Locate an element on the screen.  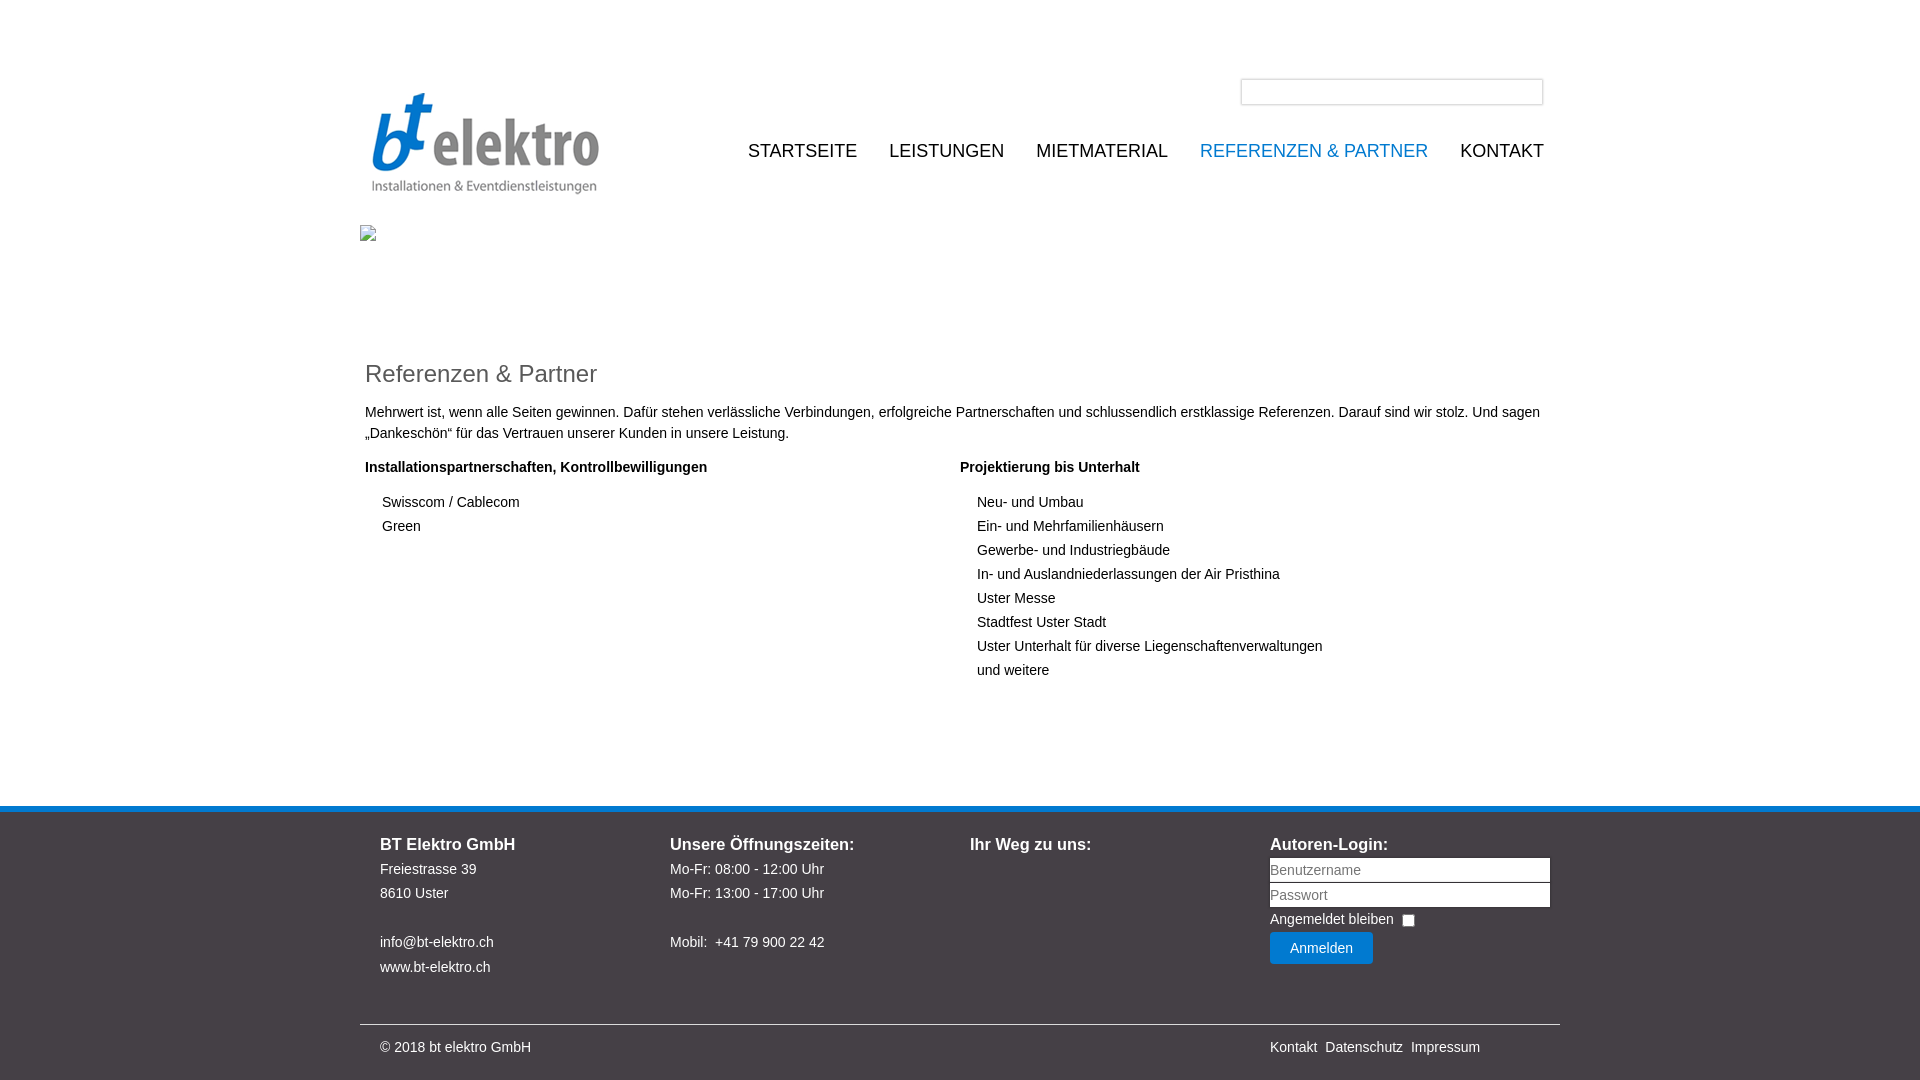
STARTSEITE is located at coordinates (802, 151).